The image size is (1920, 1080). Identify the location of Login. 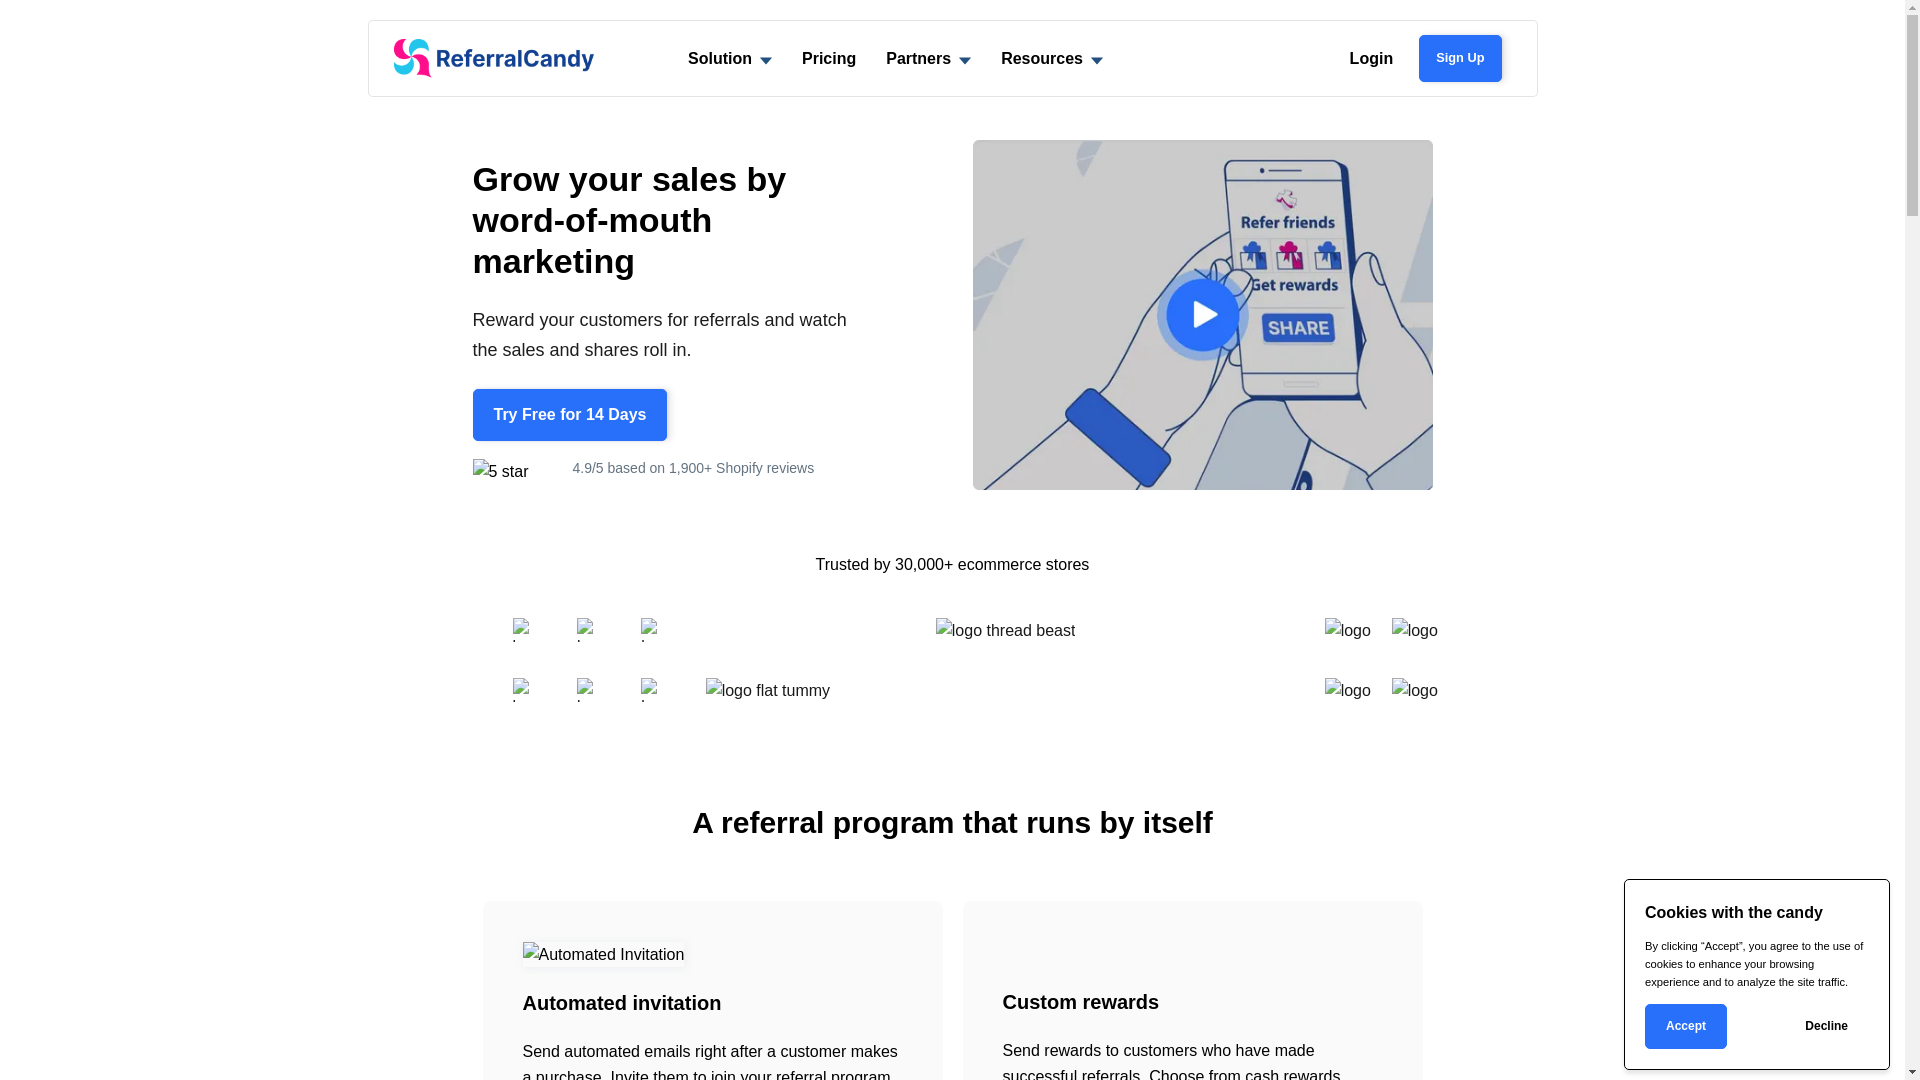
(1372, 58).